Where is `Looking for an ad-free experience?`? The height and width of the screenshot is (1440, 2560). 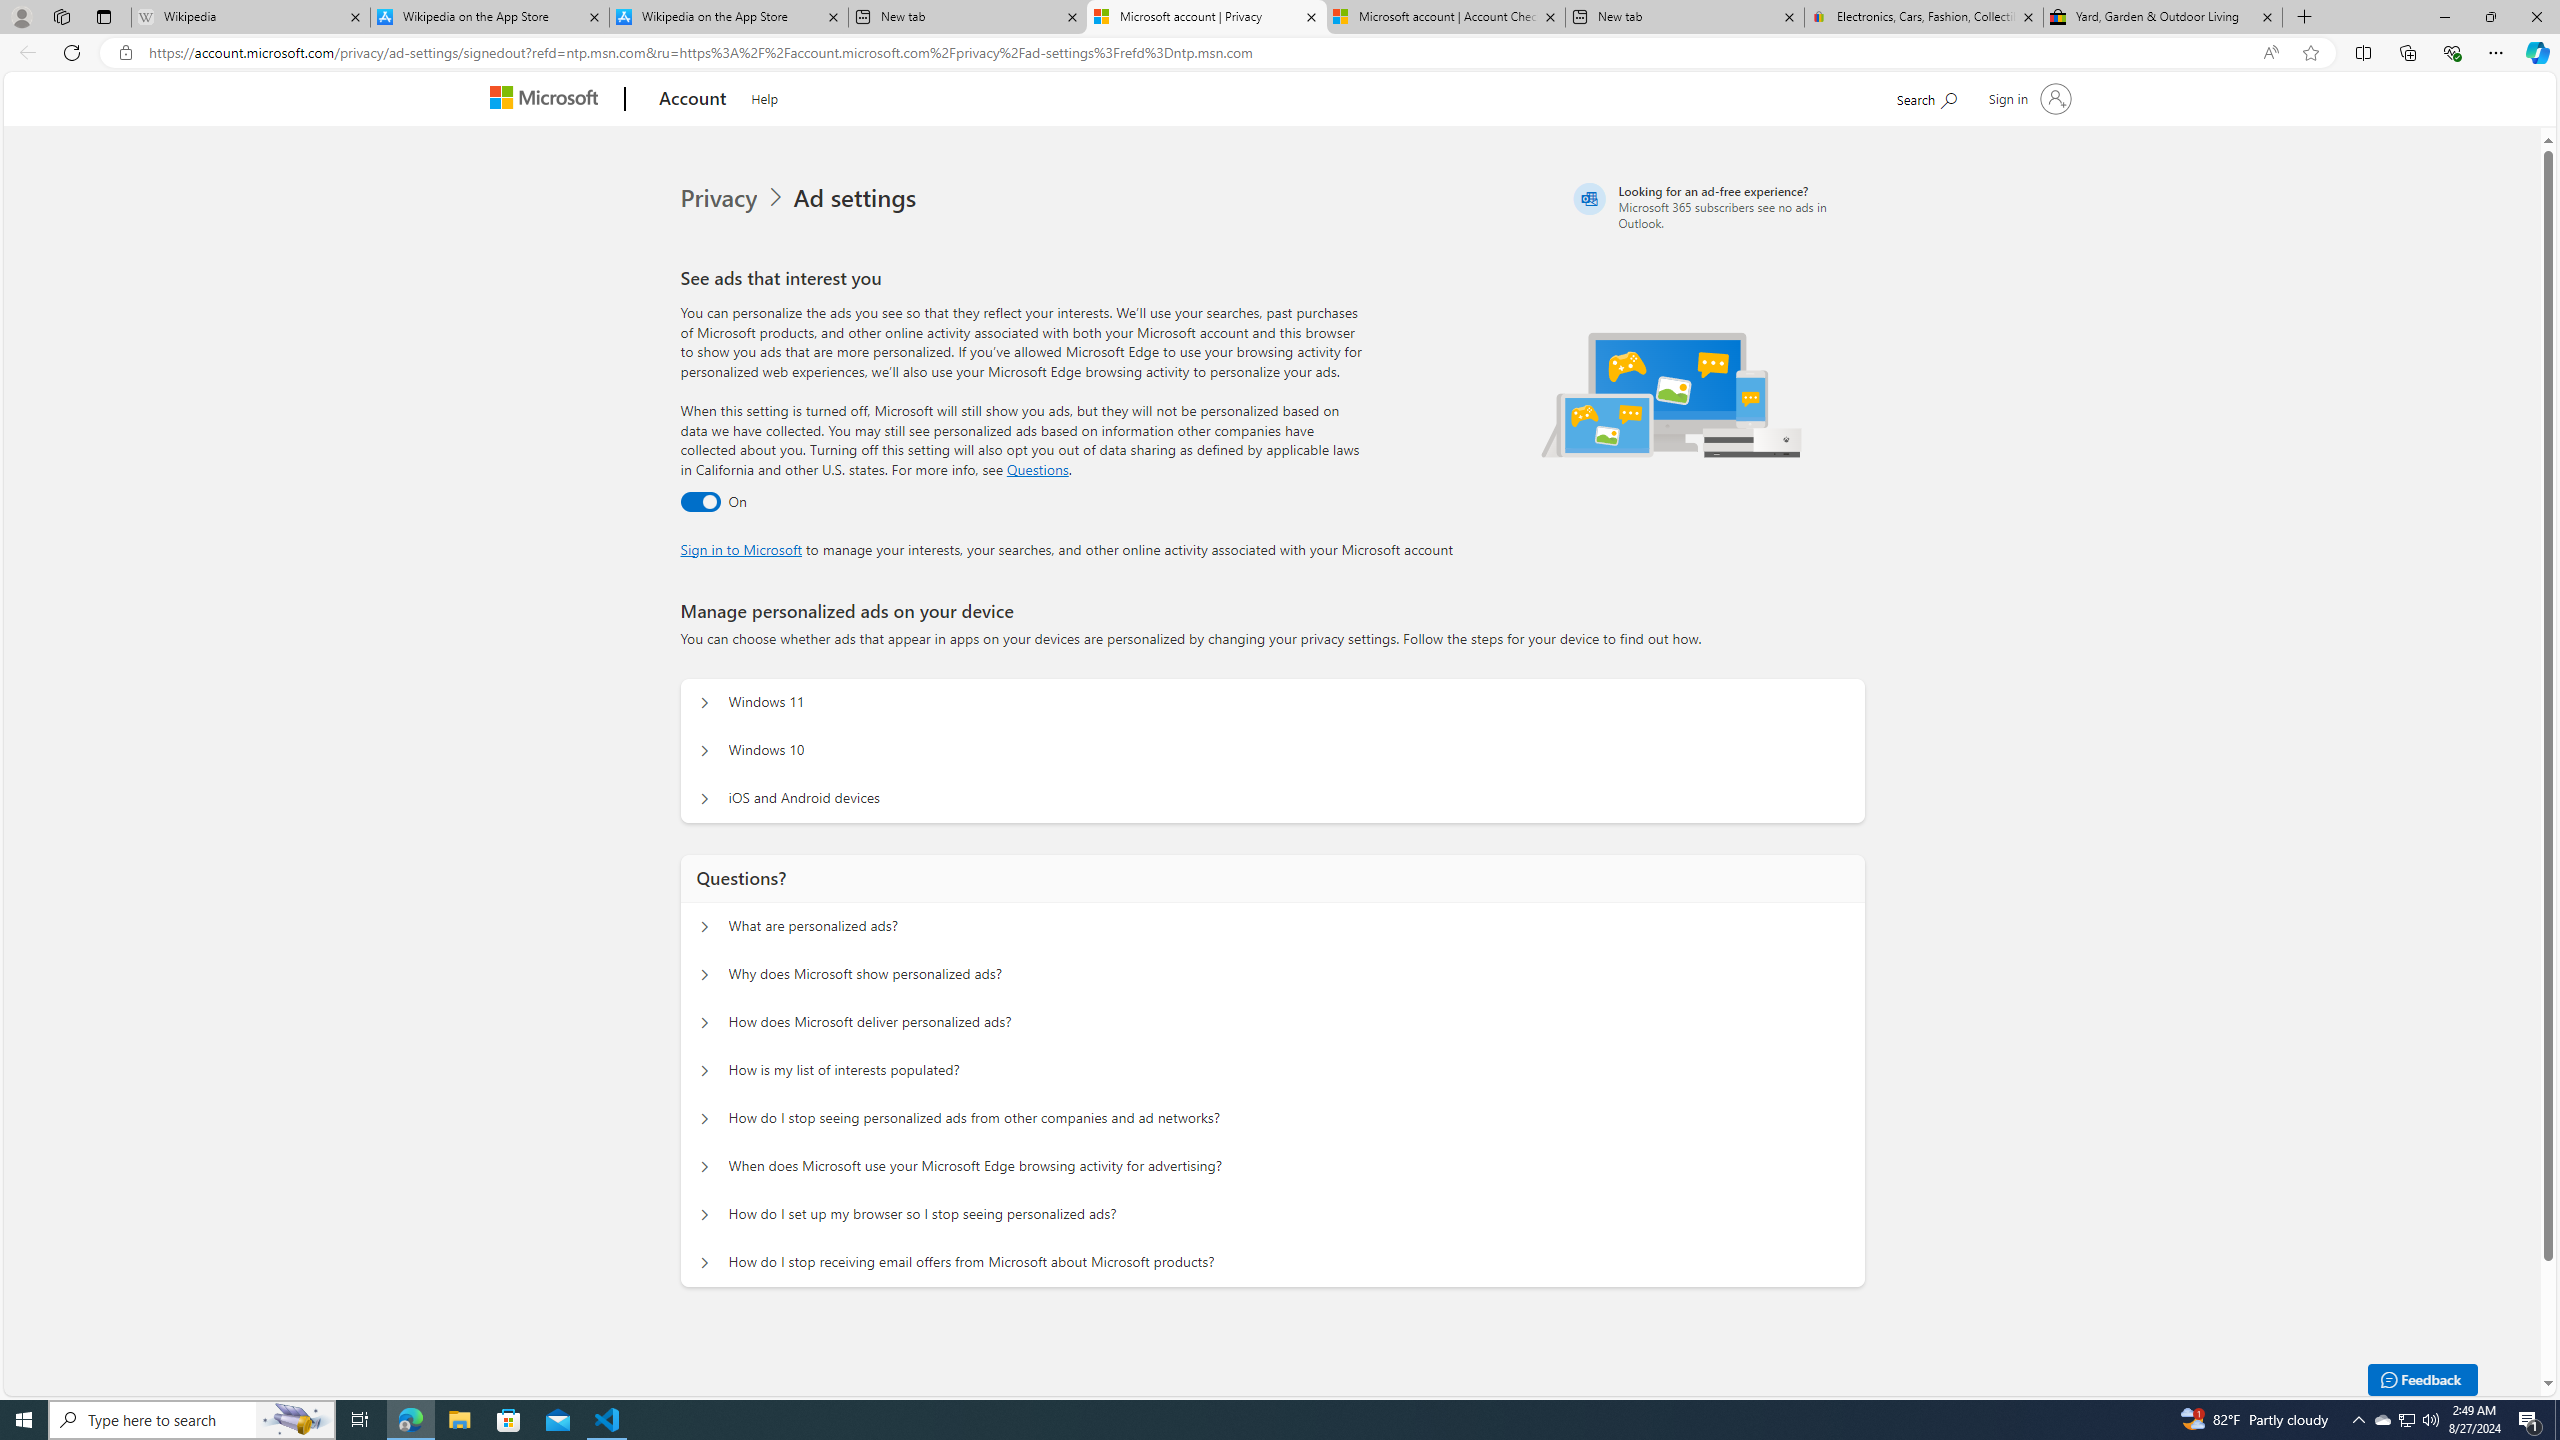
Looking for an ad-free experience? is located at coordinates (1716, 206).